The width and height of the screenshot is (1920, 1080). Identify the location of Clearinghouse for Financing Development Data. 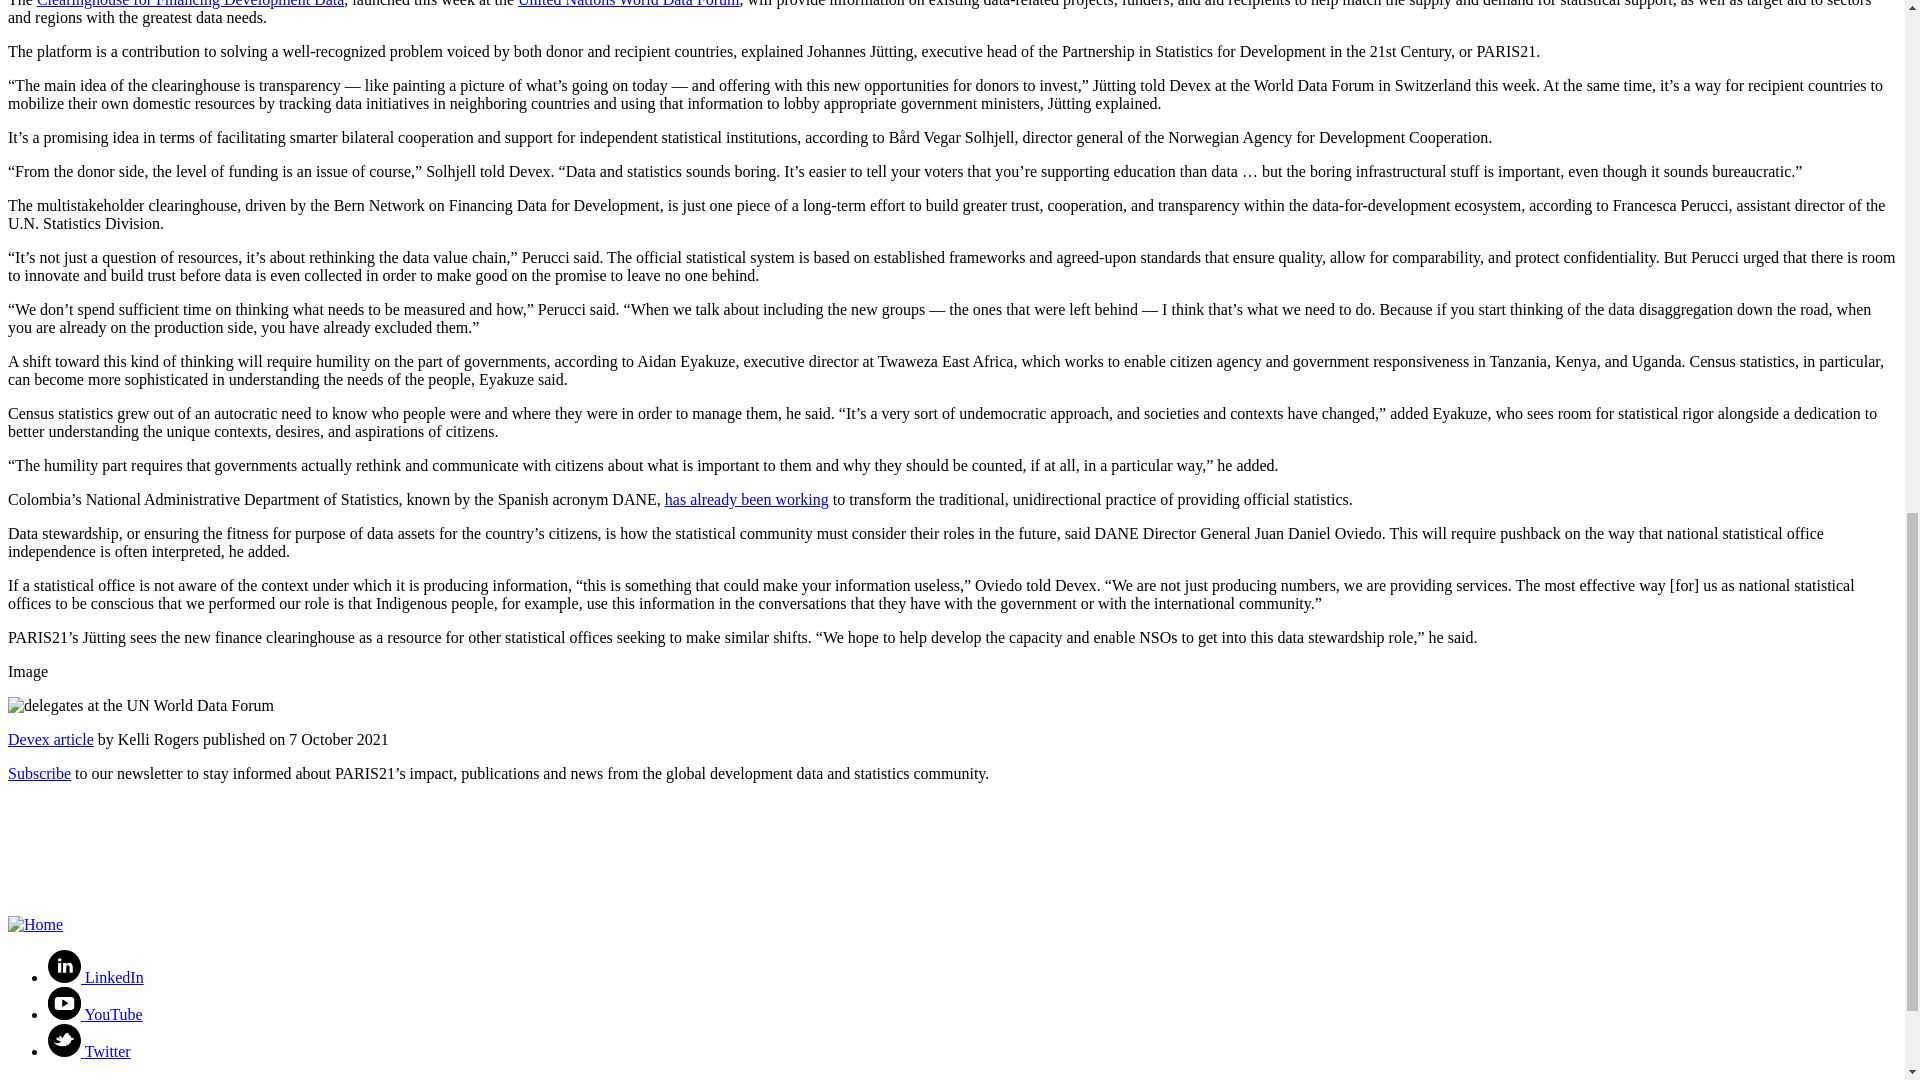
(190, 4).